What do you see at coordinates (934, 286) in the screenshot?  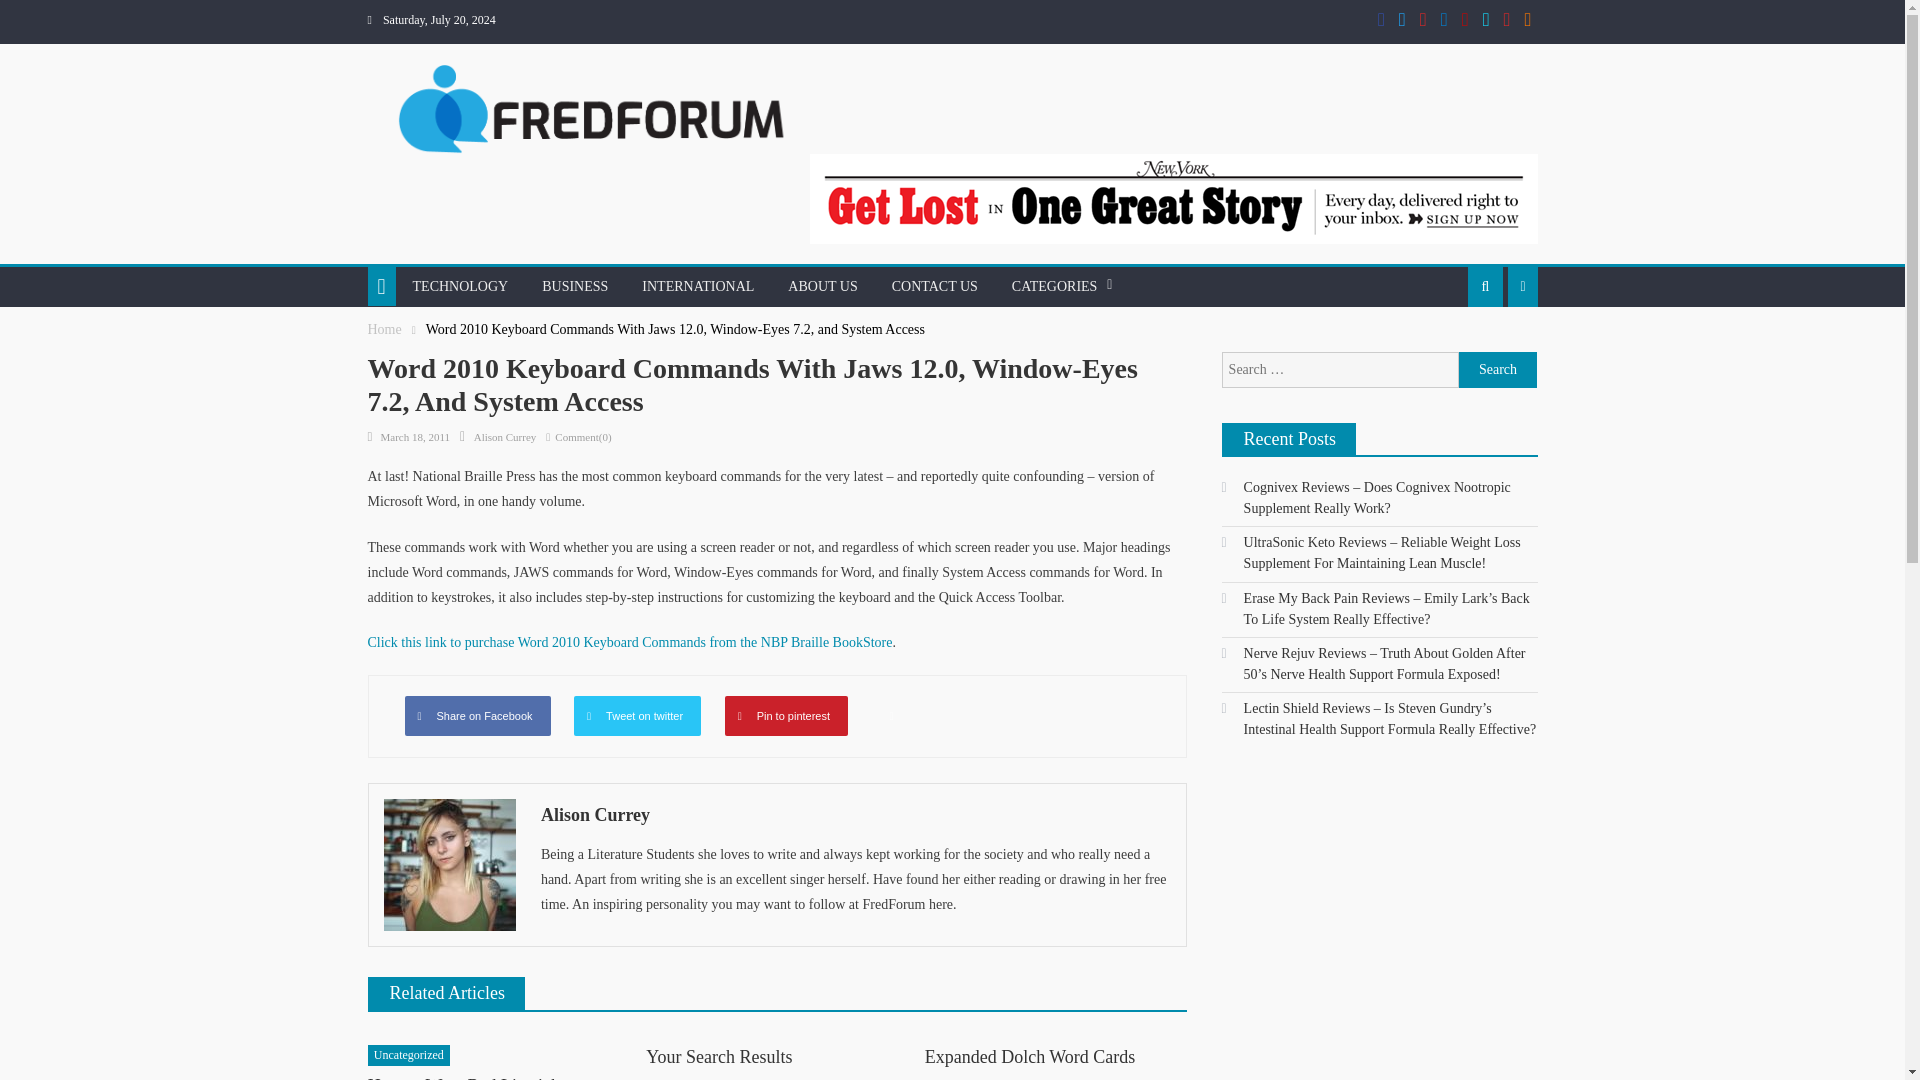 I see `CONTACT US` at bounding box center [934, 286].